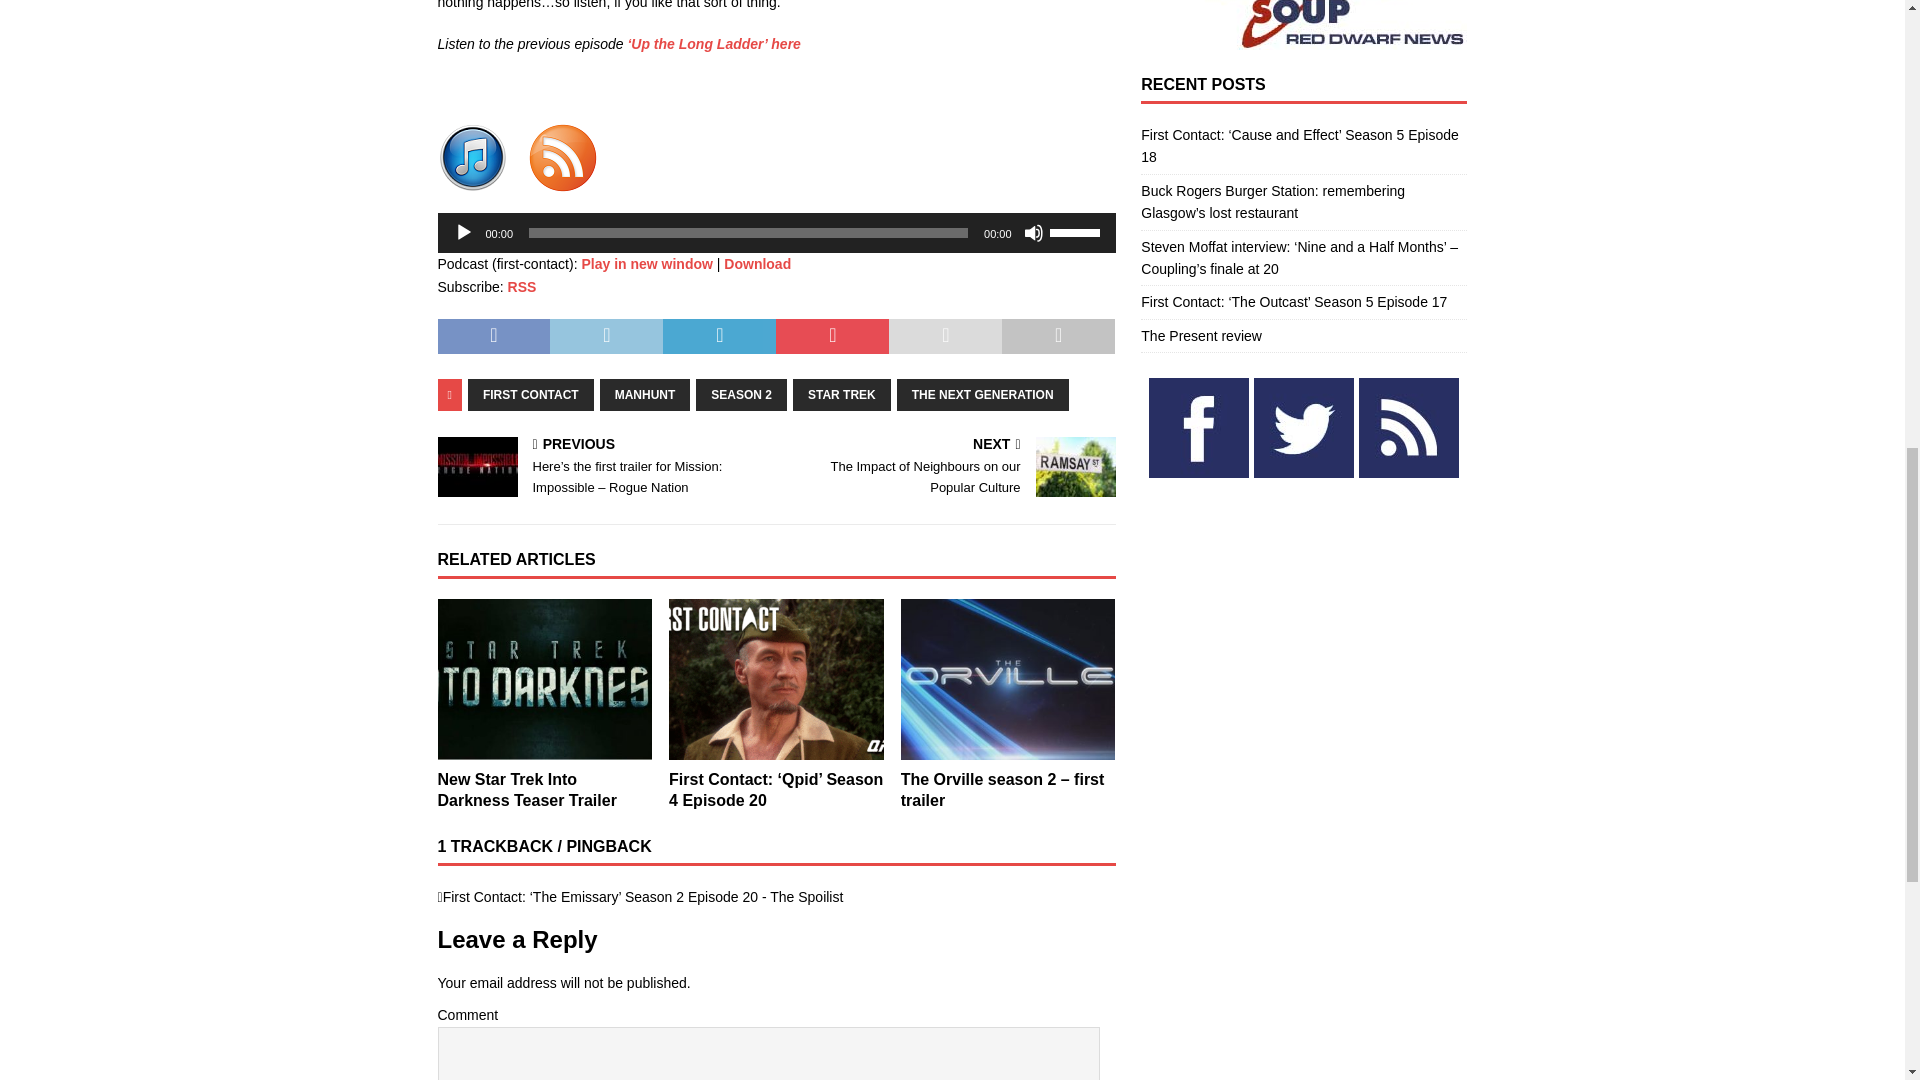 The height and width of the screenshot is (1080, 1920). What do you see at coordinates (714, 43) in the screenshot?
I see `Up the Long Ladder` at bounding box center [714, 43].